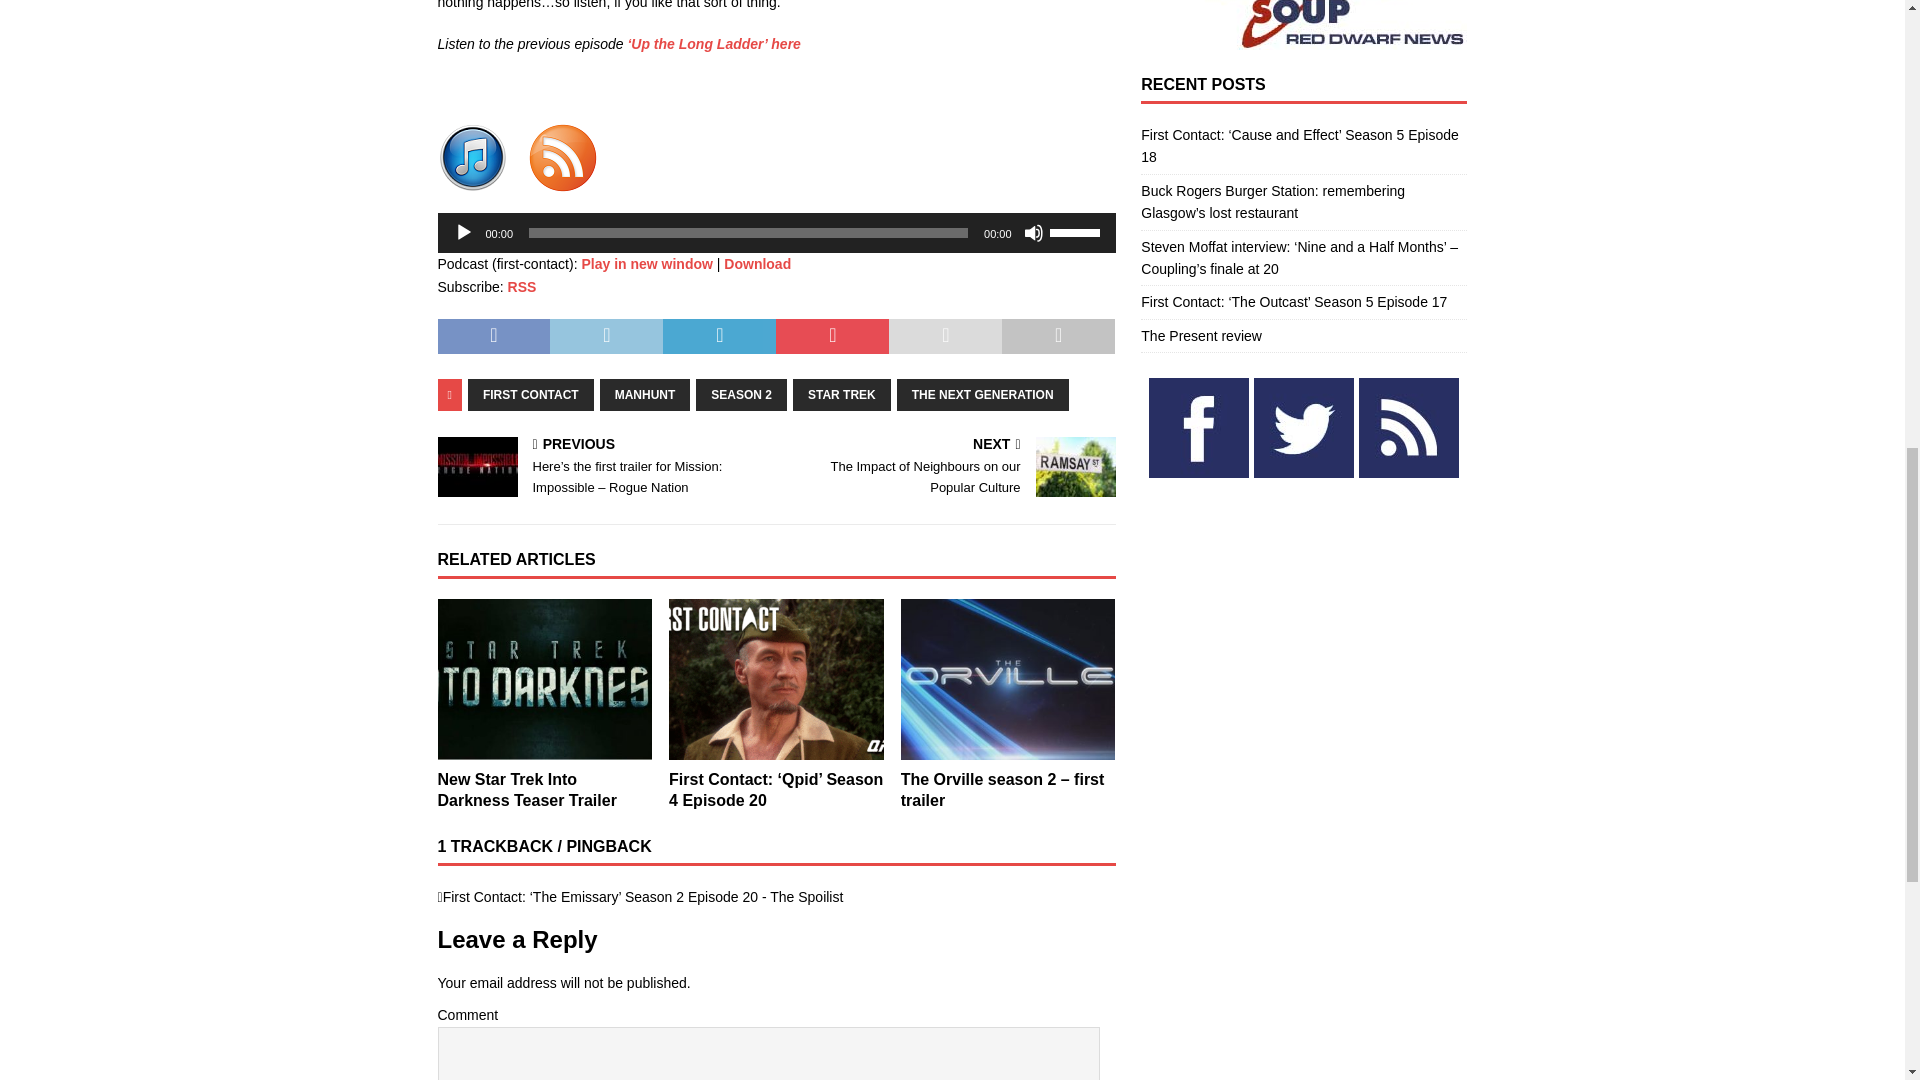 The height and width of the screenshot is (1080, 1920). What do you see at coordinates (714, 43) in the screenshot?
I see `Up the Long Ladder` at bounding box center [714, 43].